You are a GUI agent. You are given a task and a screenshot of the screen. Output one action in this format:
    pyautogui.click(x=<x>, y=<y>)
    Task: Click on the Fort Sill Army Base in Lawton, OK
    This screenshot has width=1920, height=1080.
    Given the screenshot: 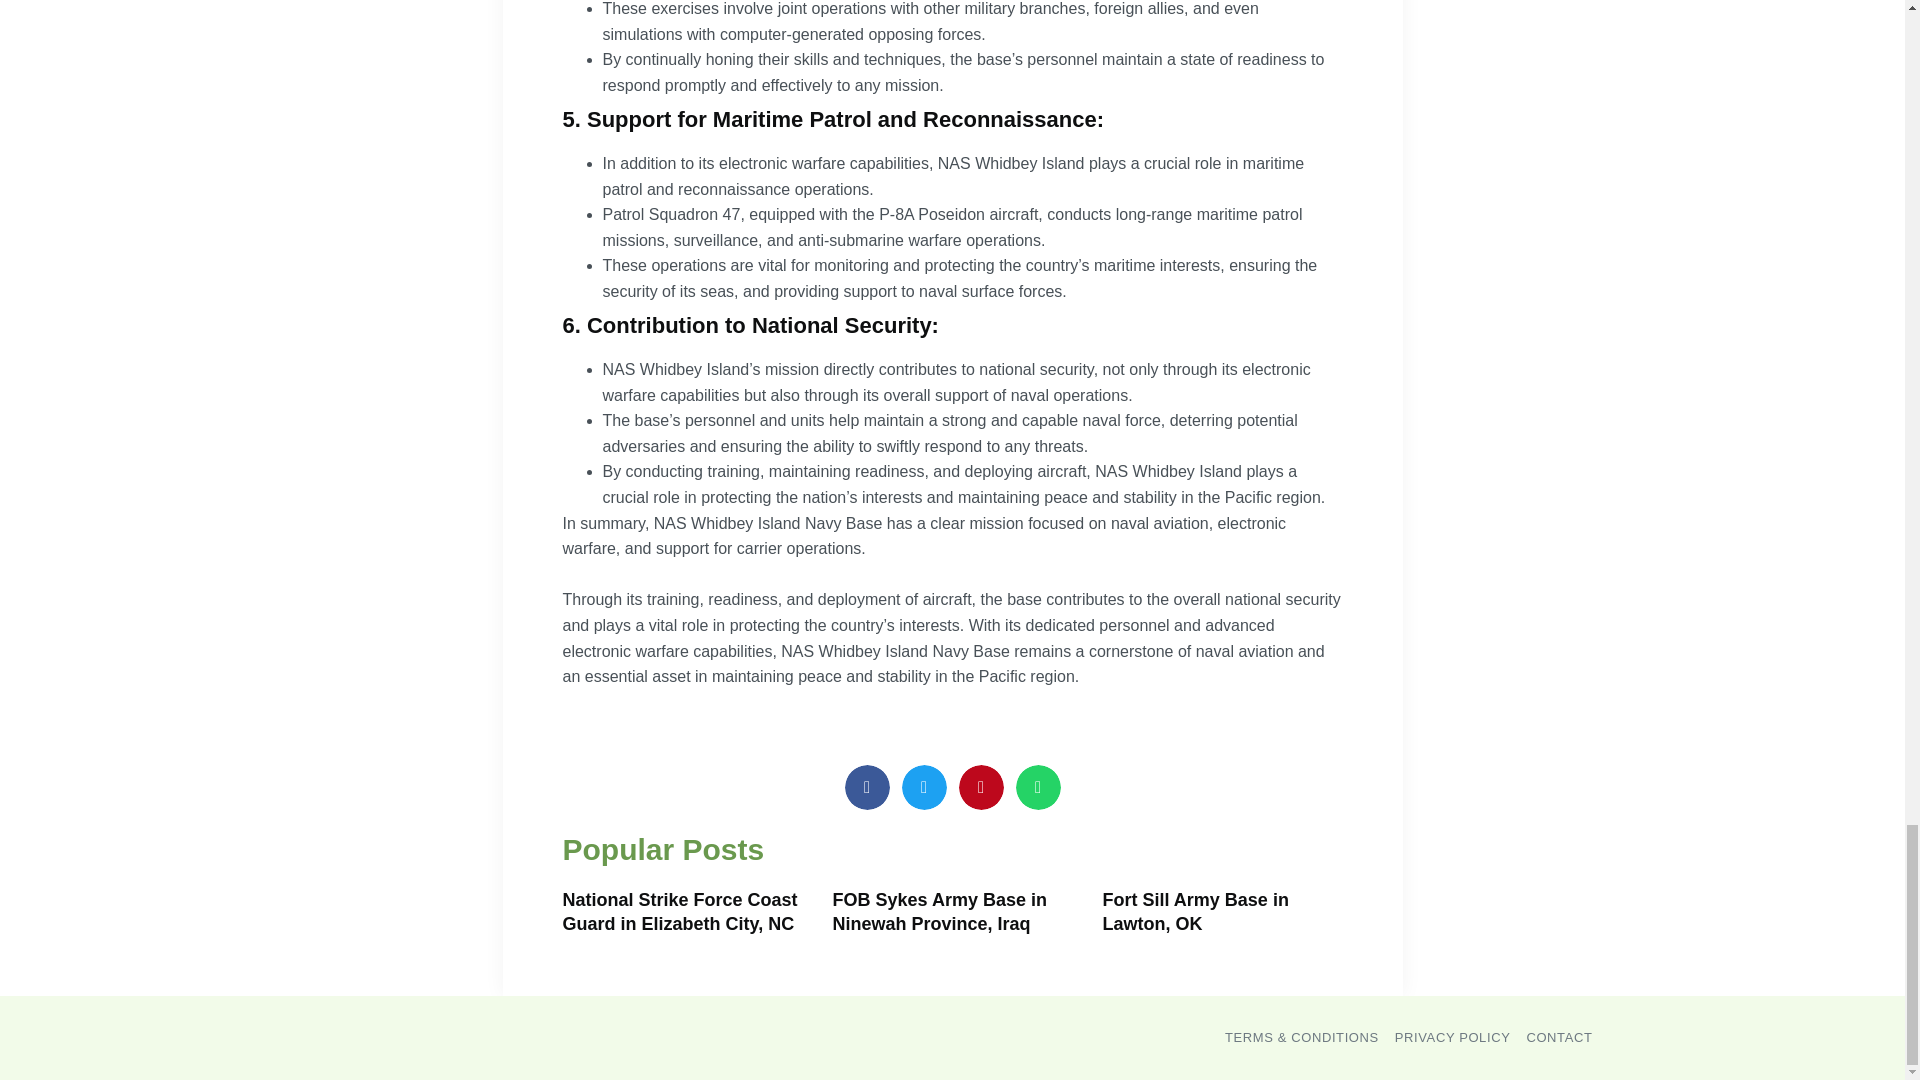 What is the action you would take?
    pyautogui.click(x=1195, y=911)
    